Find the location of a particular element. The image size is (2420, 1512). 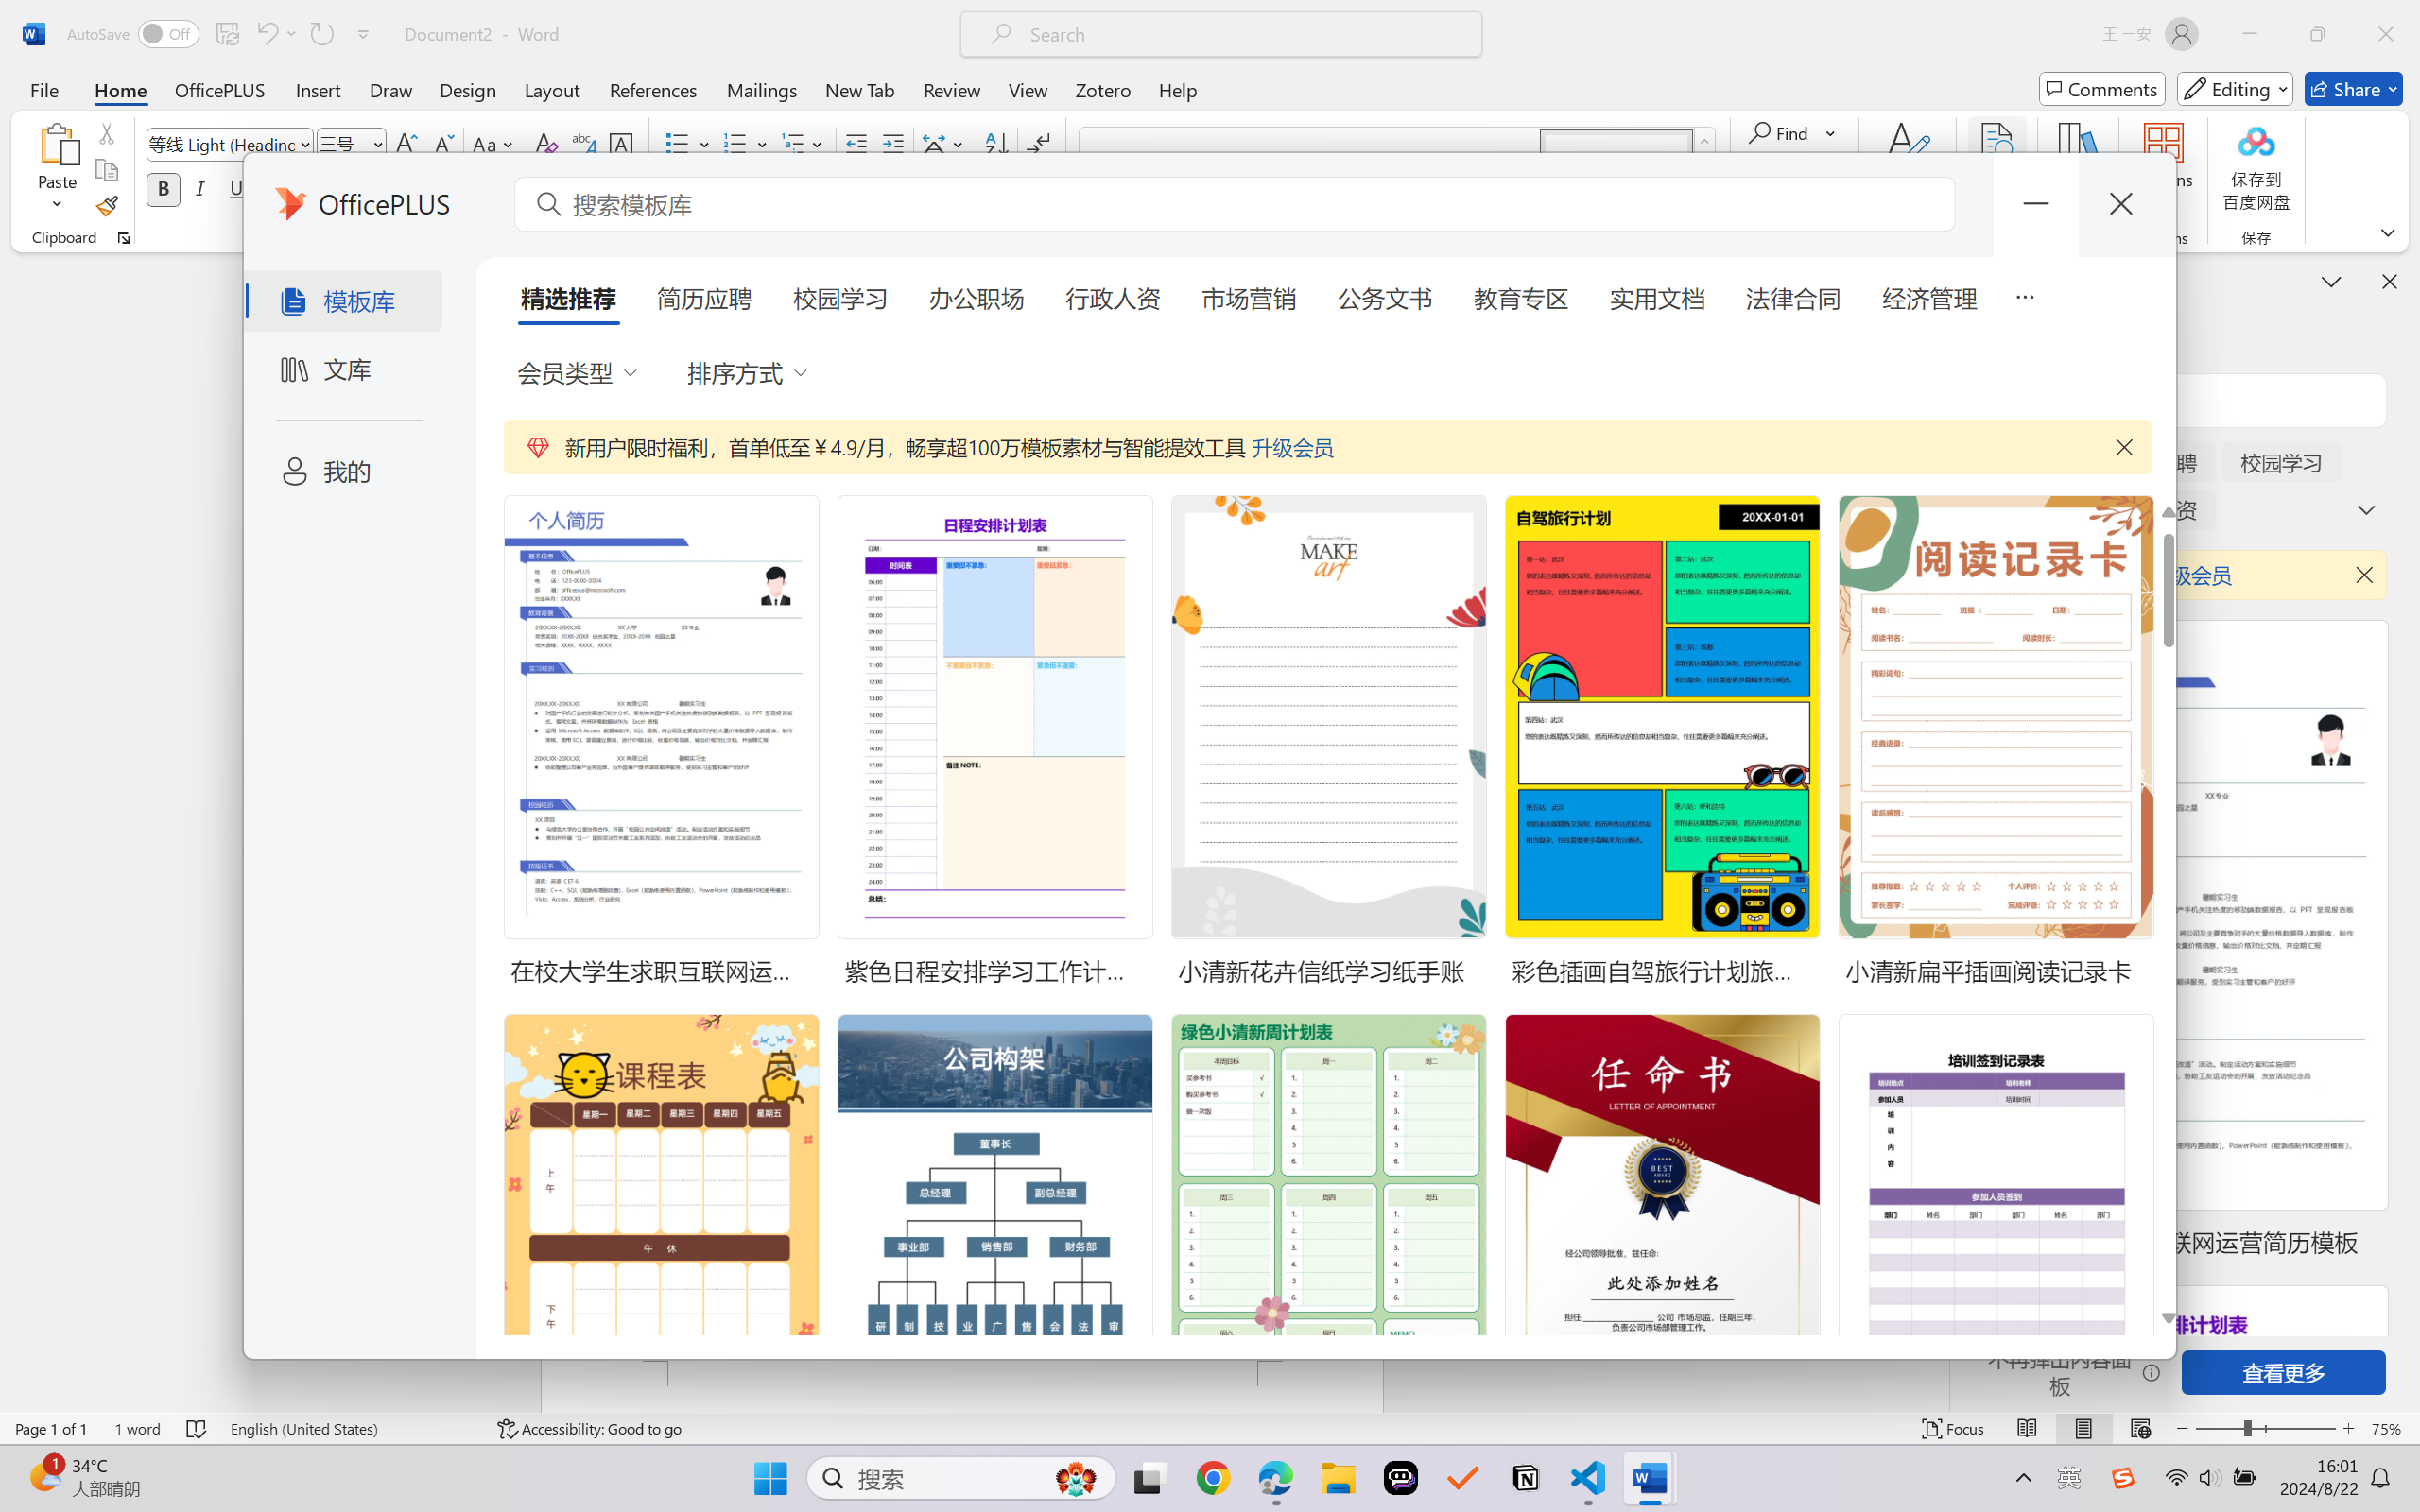

More Options is located at coordinates (1832, 132).